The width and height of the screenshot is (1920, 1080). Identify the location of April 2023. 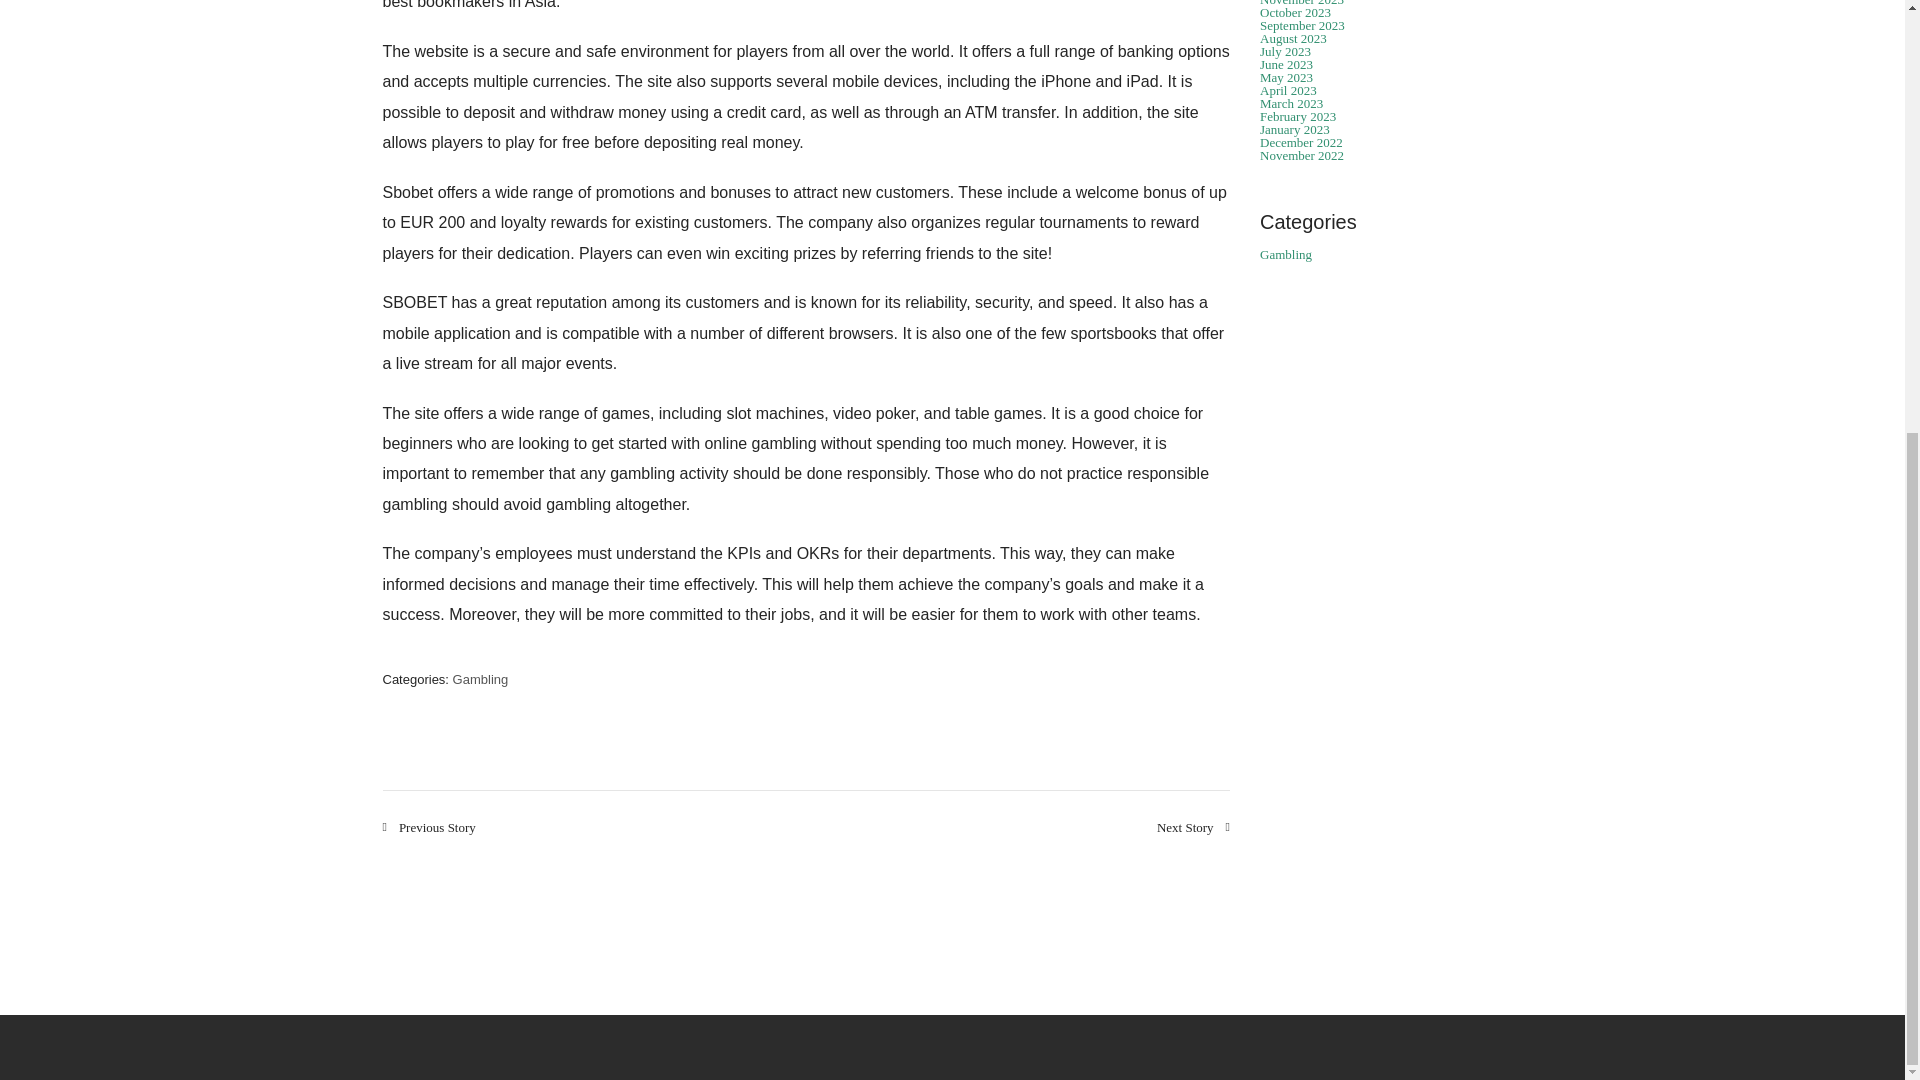
(1288, 90).